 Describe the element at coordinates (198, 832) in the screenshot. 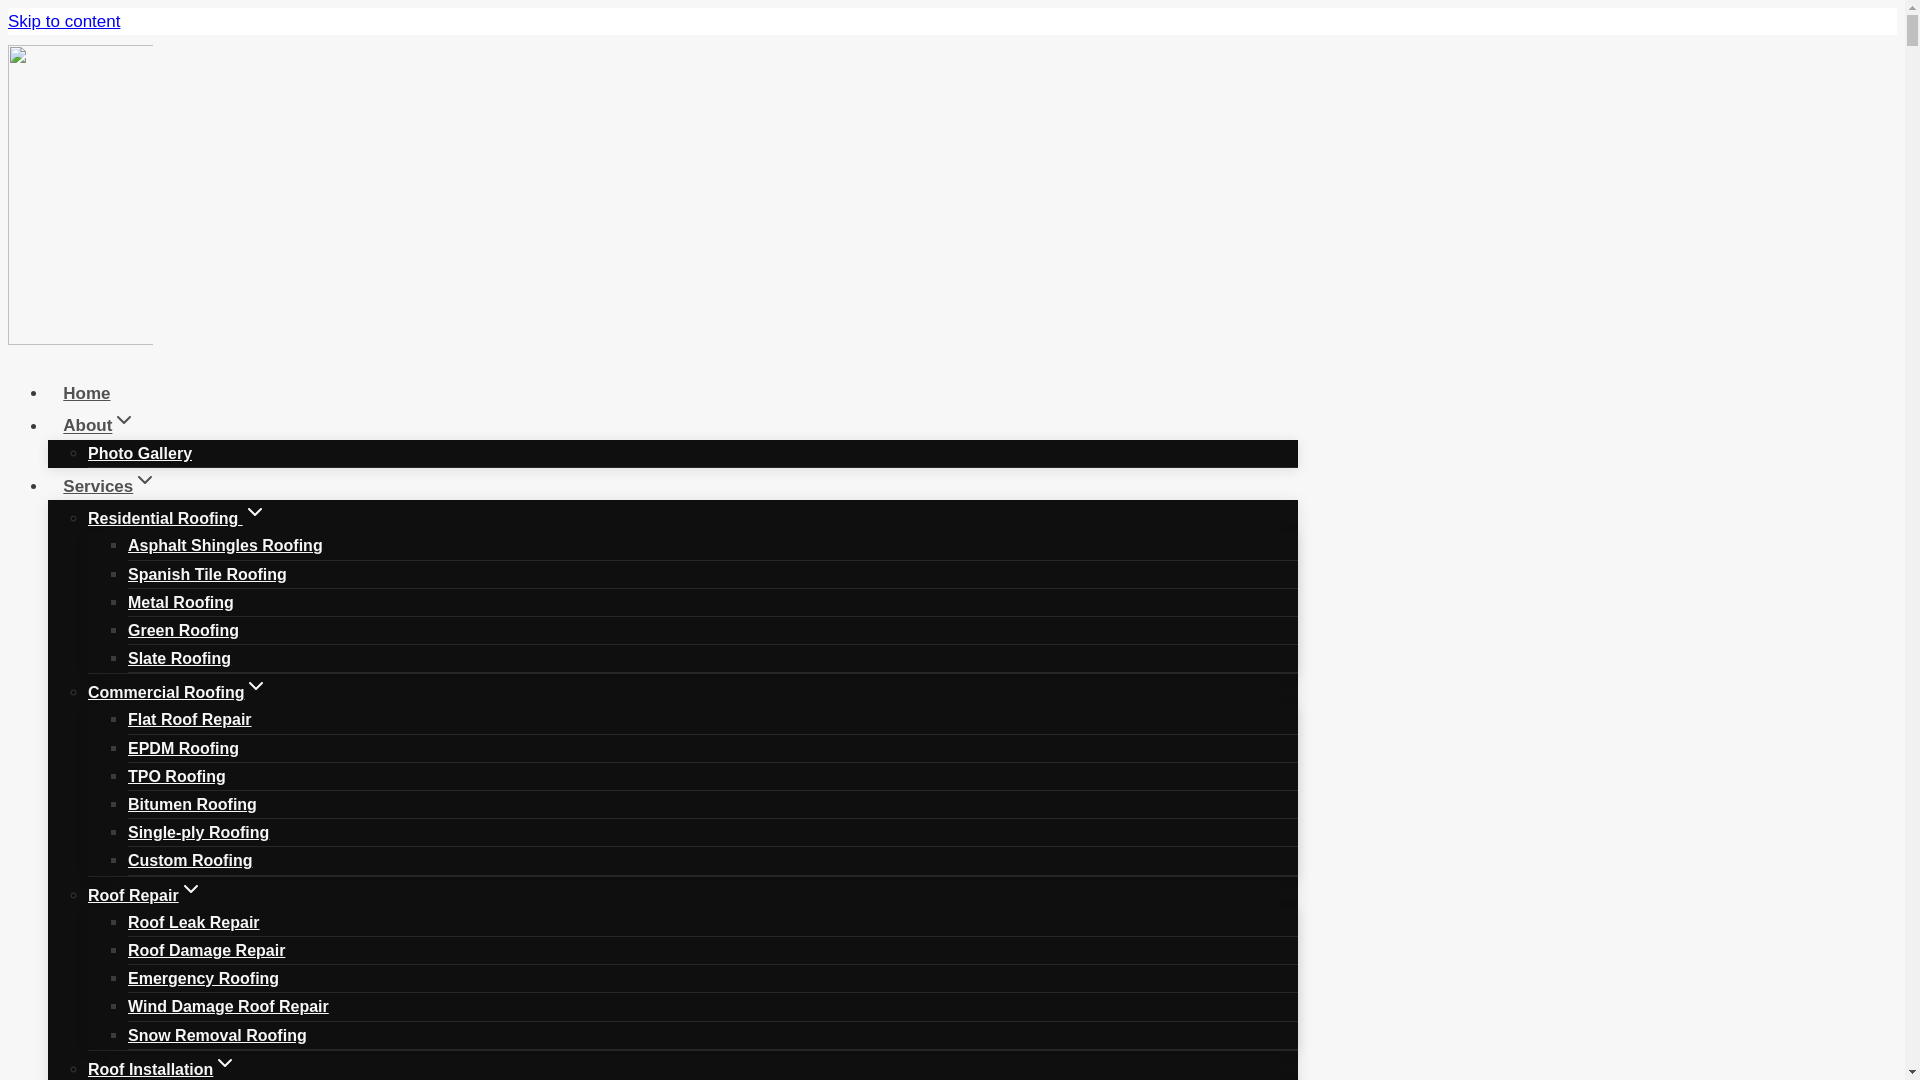

I see `Single-ply Roofing` at that location.